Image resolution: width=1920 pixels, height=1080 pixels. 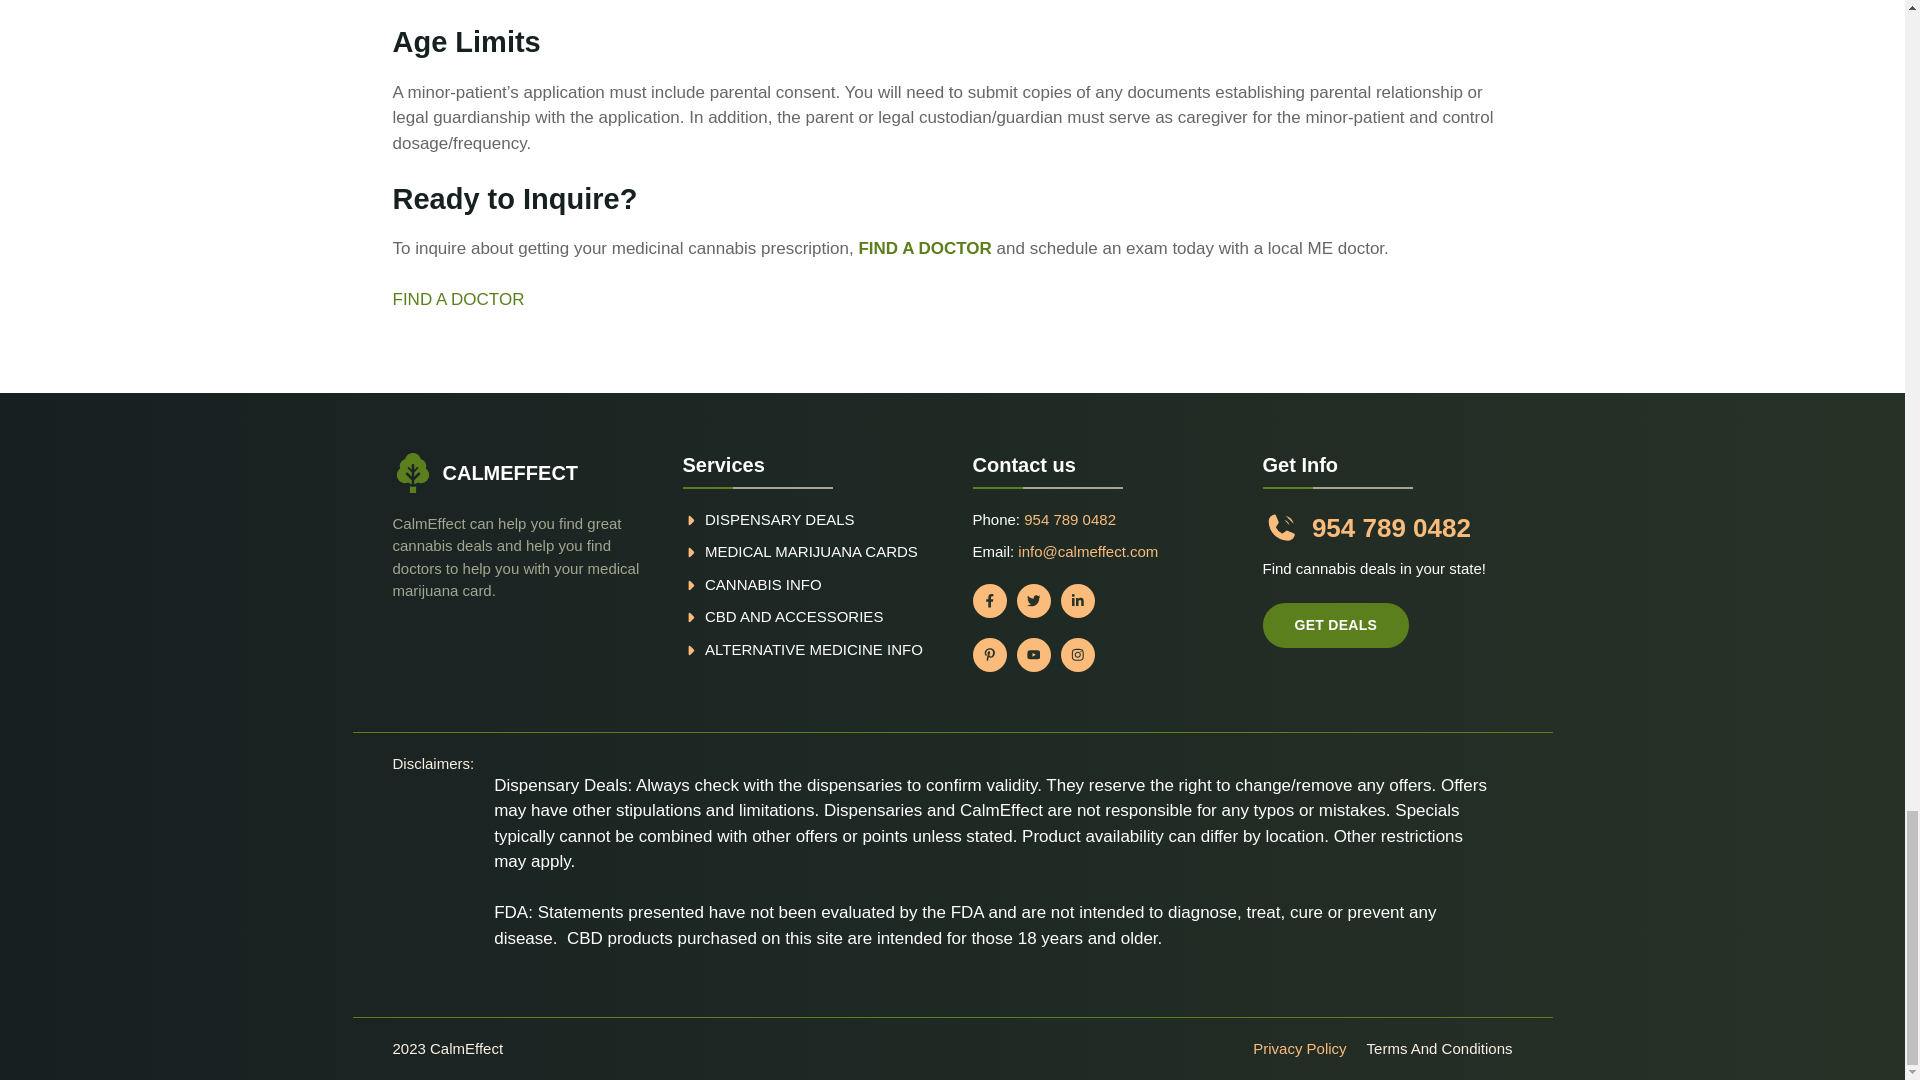 I want to click on 954 789 0482, so click(x=1069, y=519).